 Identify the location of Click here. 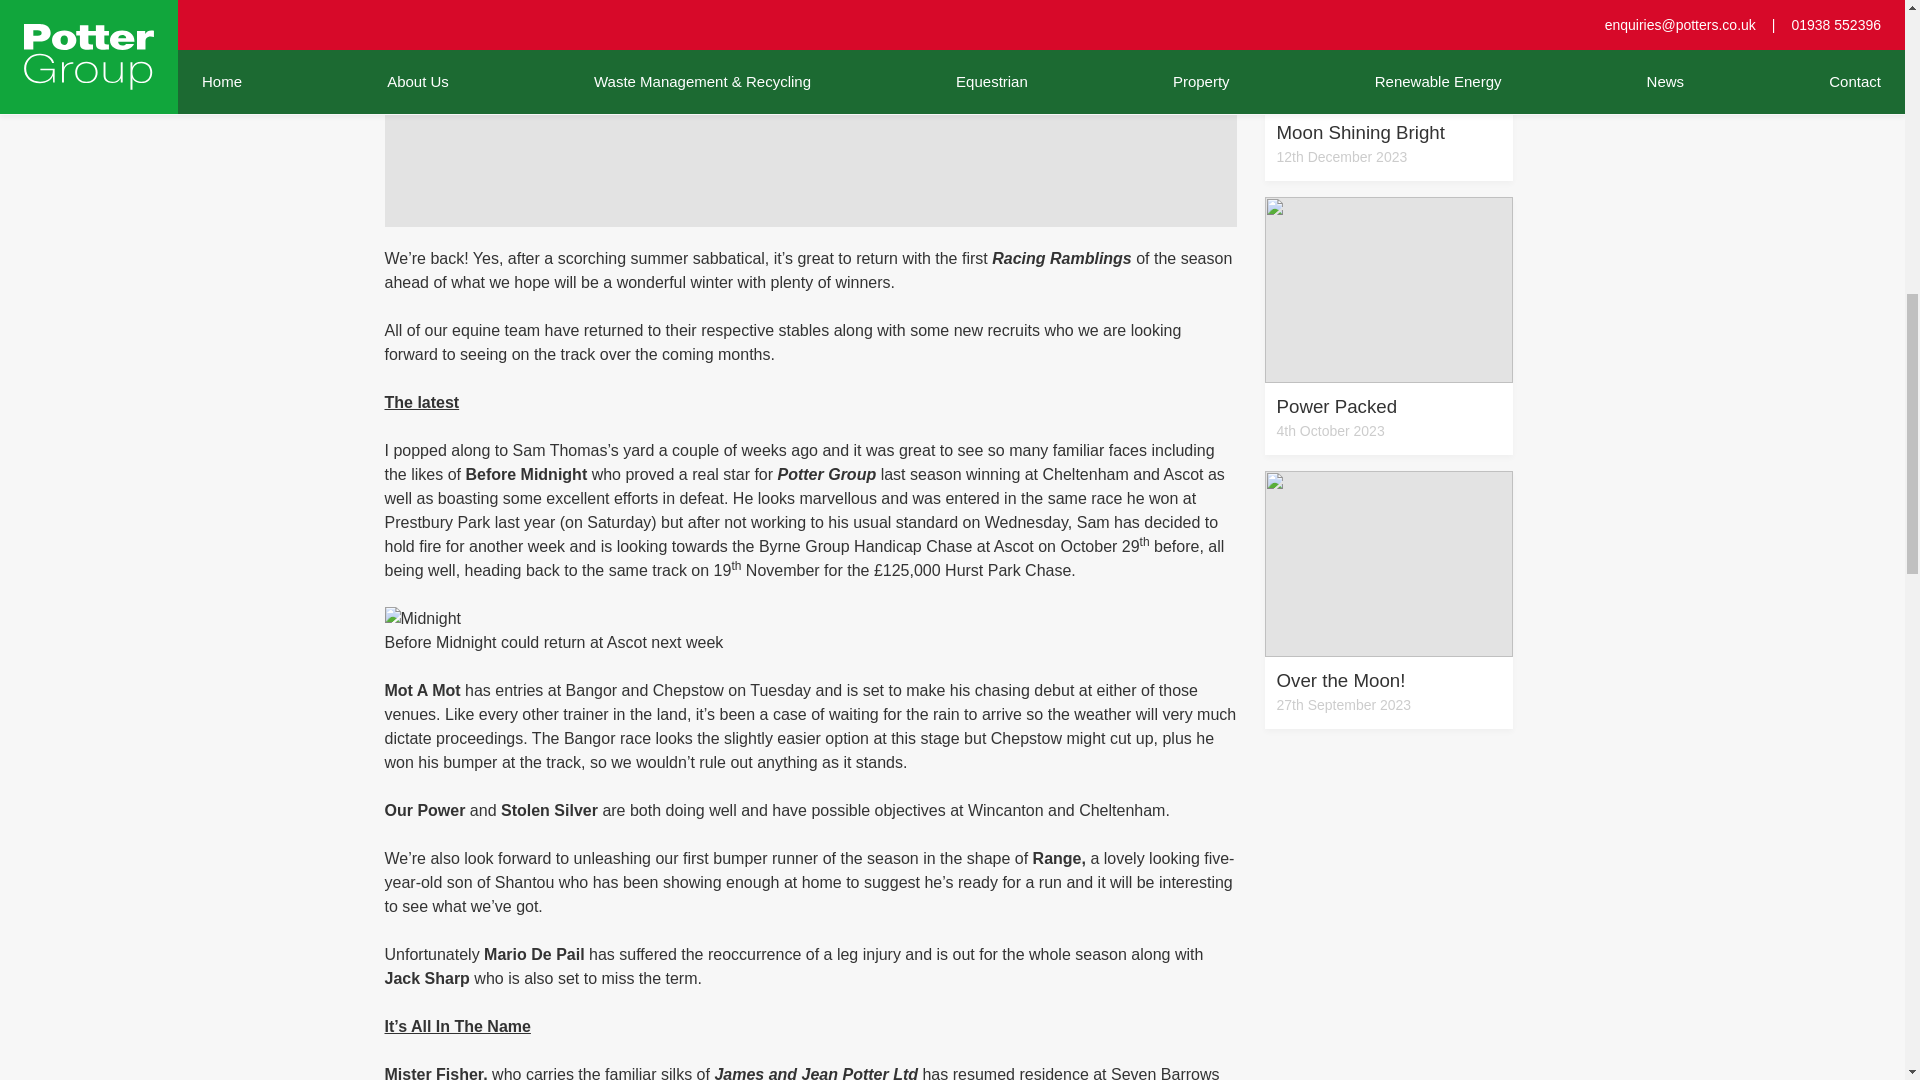
(1853, 28).